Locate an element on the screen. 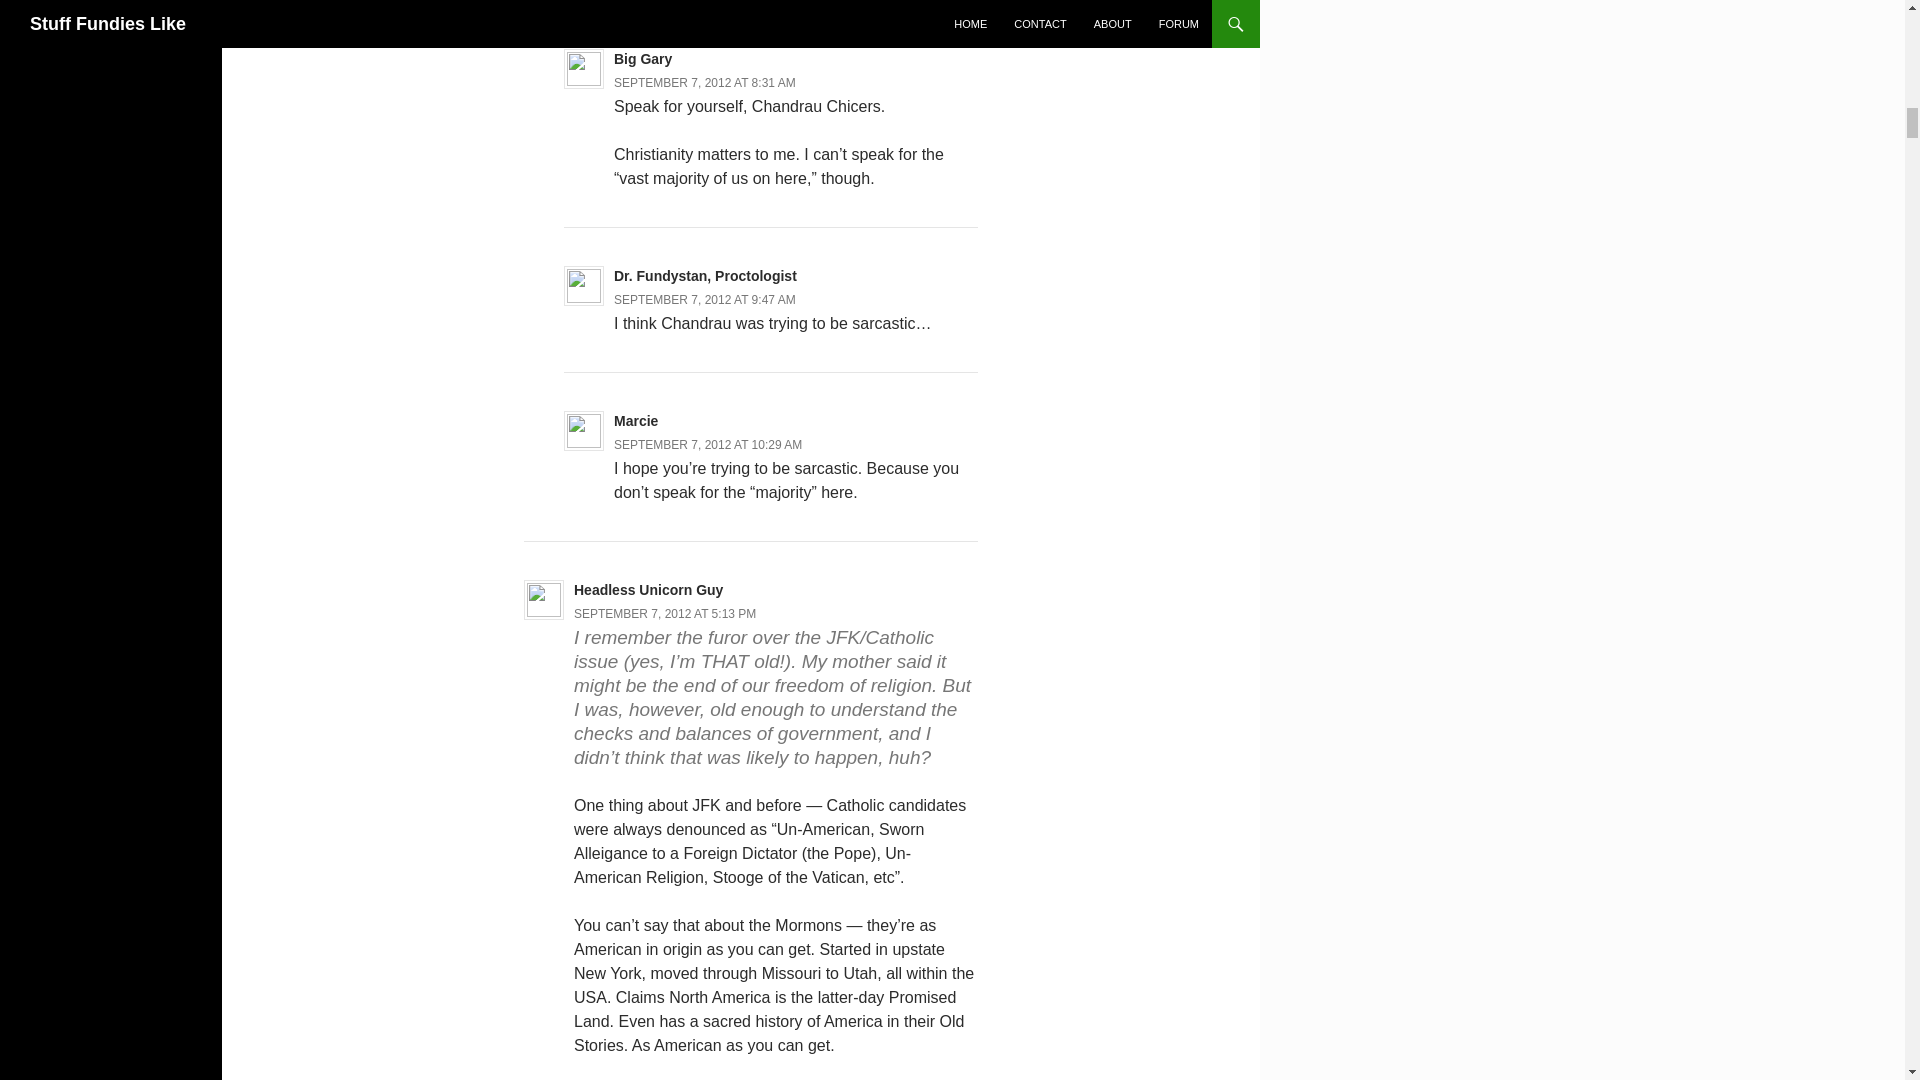 The image size is (1920, 1080). SEPTEMBER 7, 2012 AT 8:31 AM is located at coordinates (705, 82).